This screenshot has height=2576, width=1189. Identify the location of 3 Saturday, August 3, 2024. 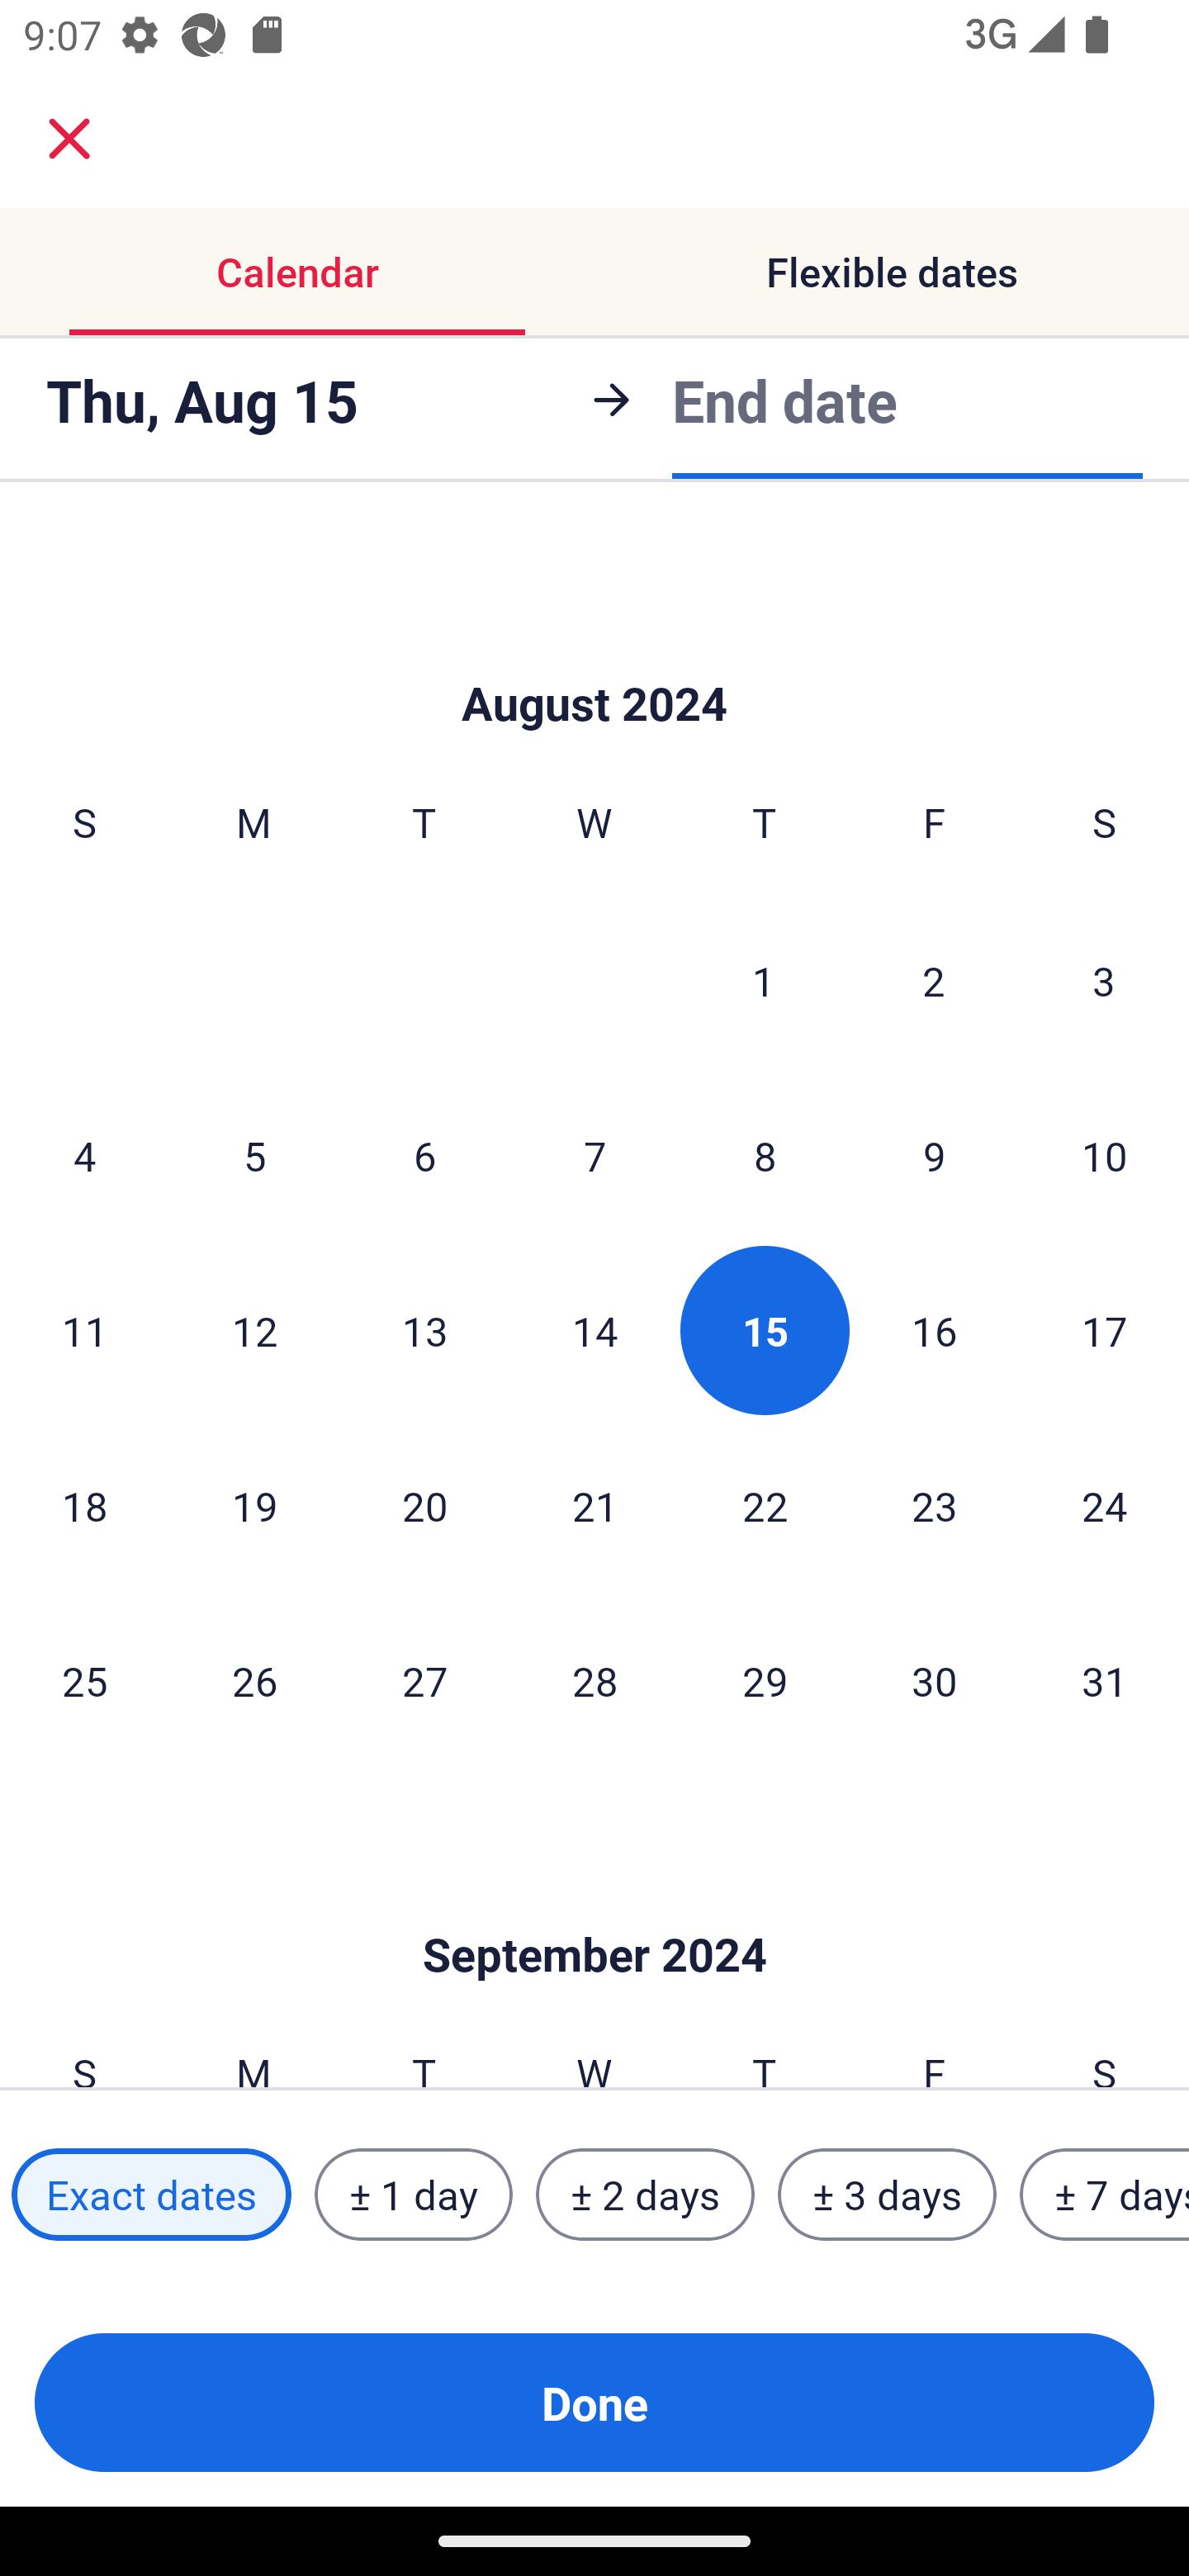
(1104, 979).